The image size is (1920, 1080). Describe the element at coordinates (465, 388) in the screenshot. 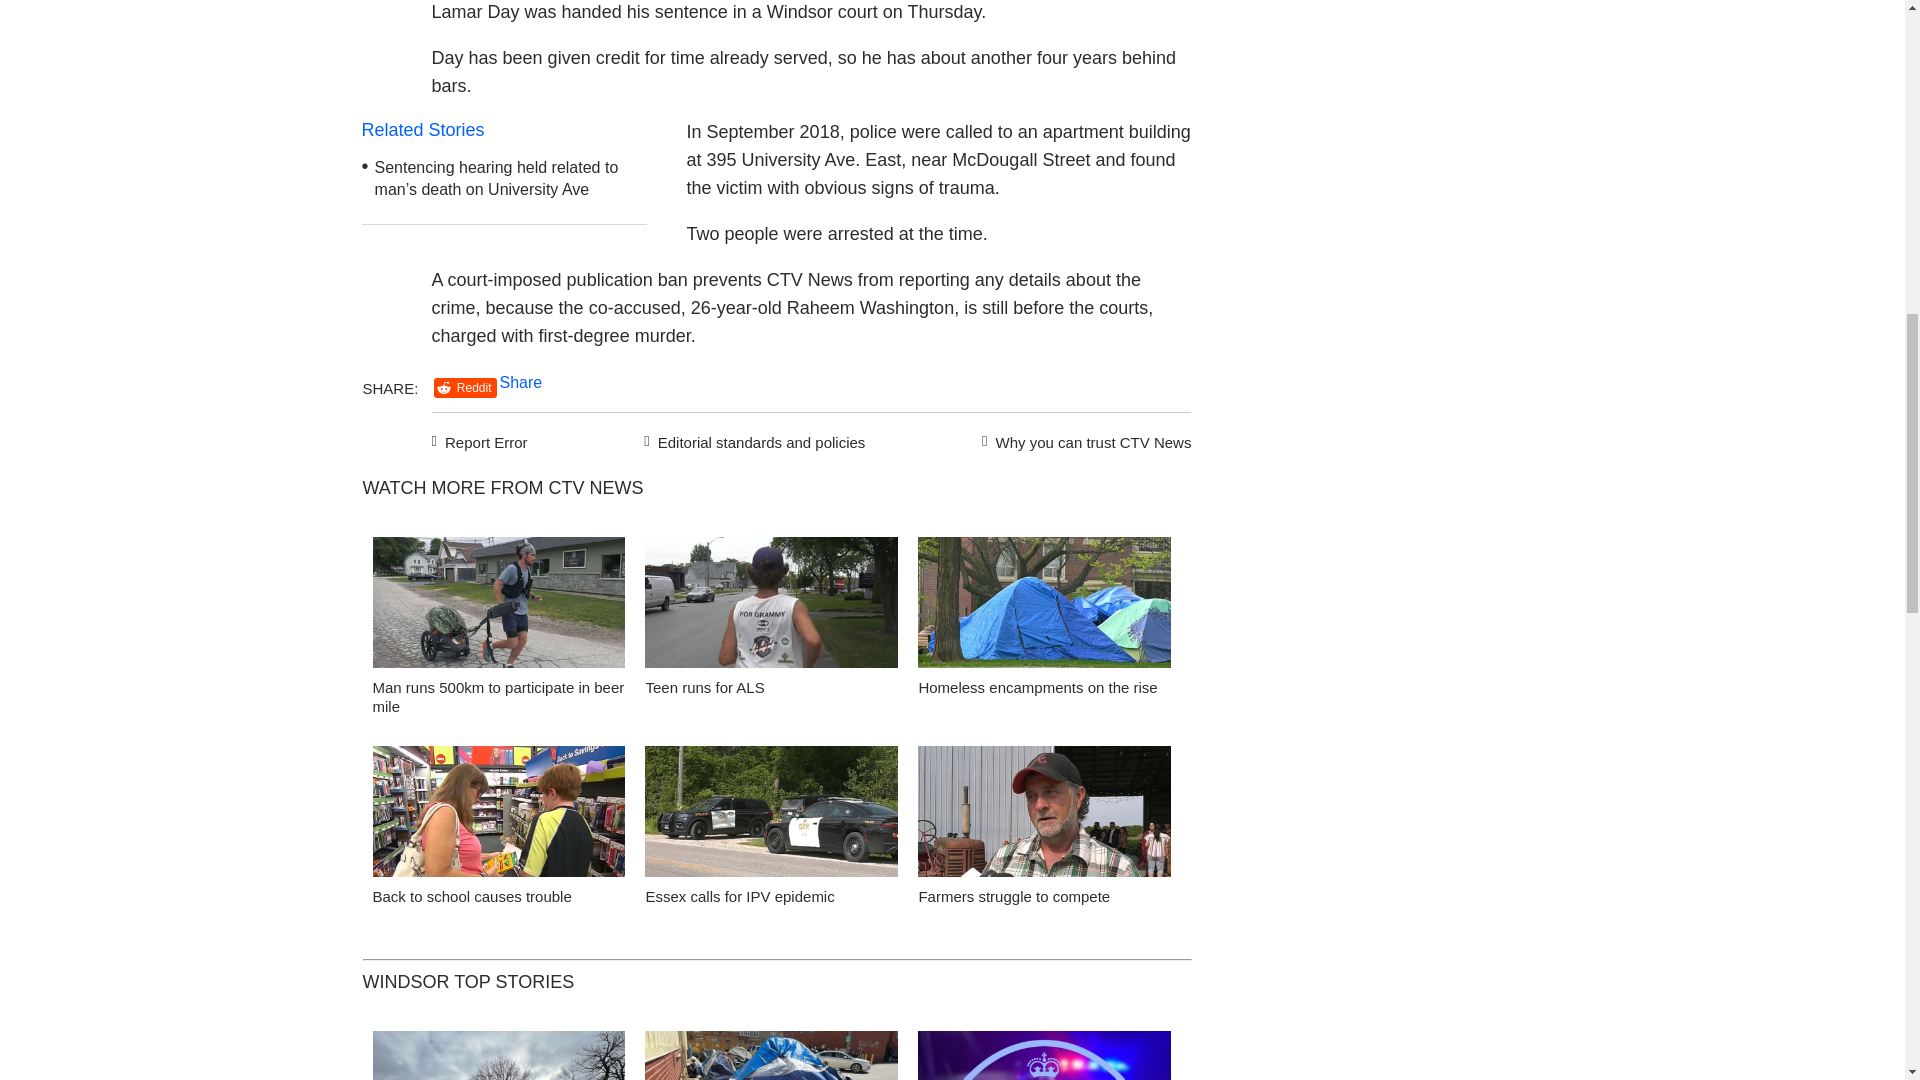

I see `Reddit` at that location.